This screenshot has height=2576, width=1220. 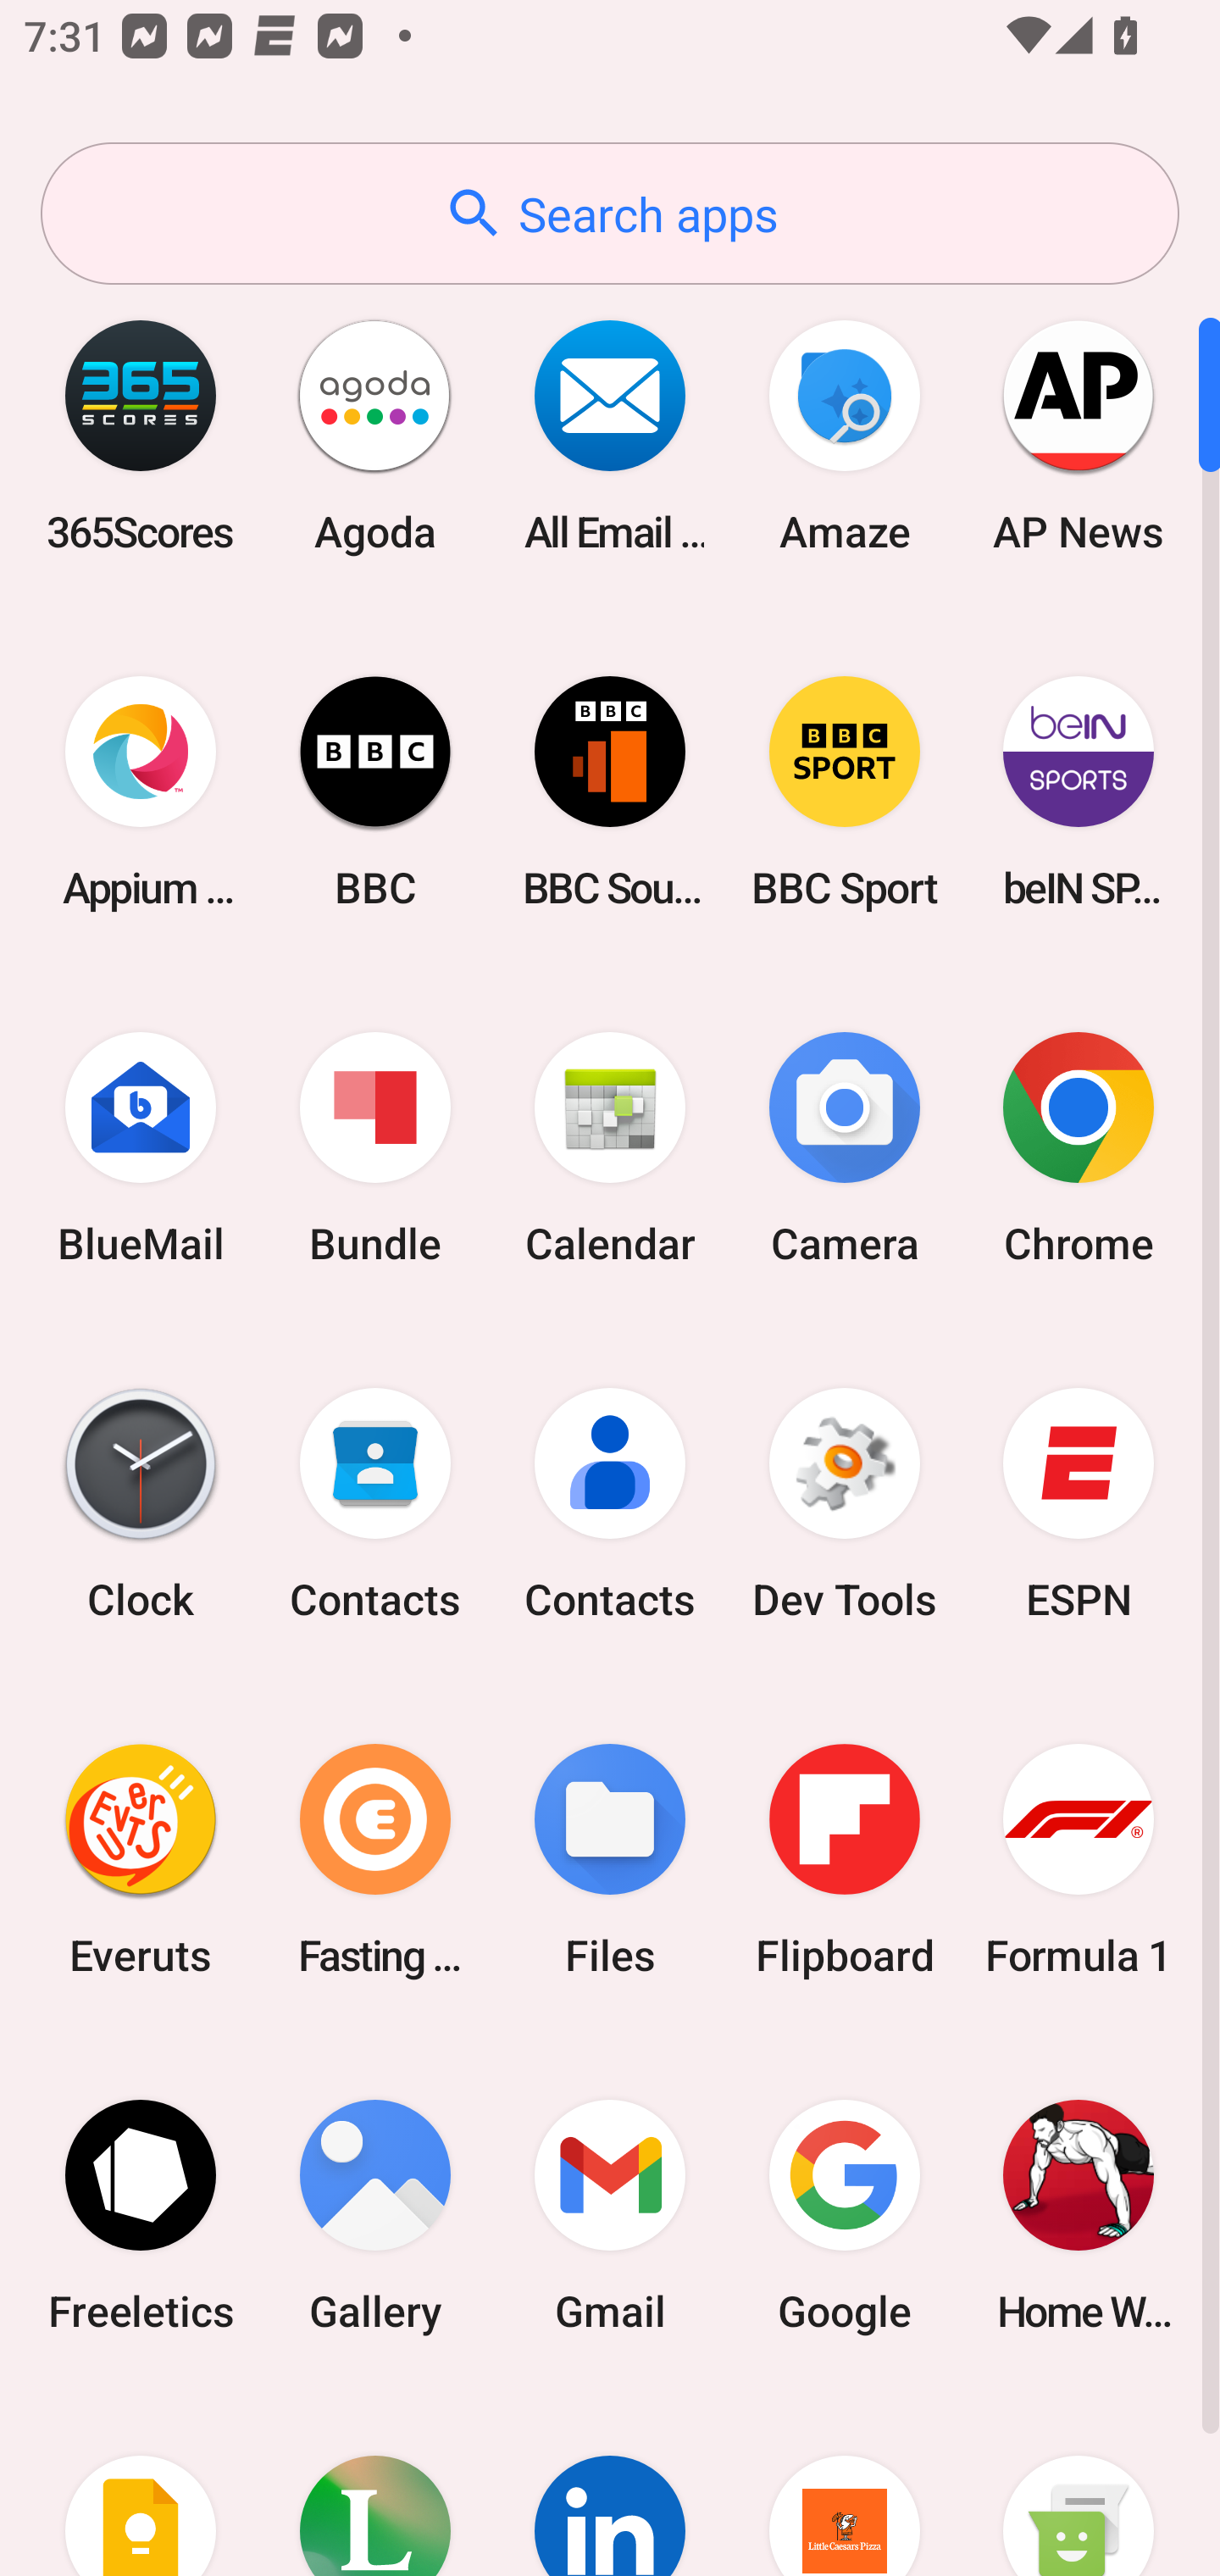 I want to click on Chrome, so click(x=1079, y=1149).